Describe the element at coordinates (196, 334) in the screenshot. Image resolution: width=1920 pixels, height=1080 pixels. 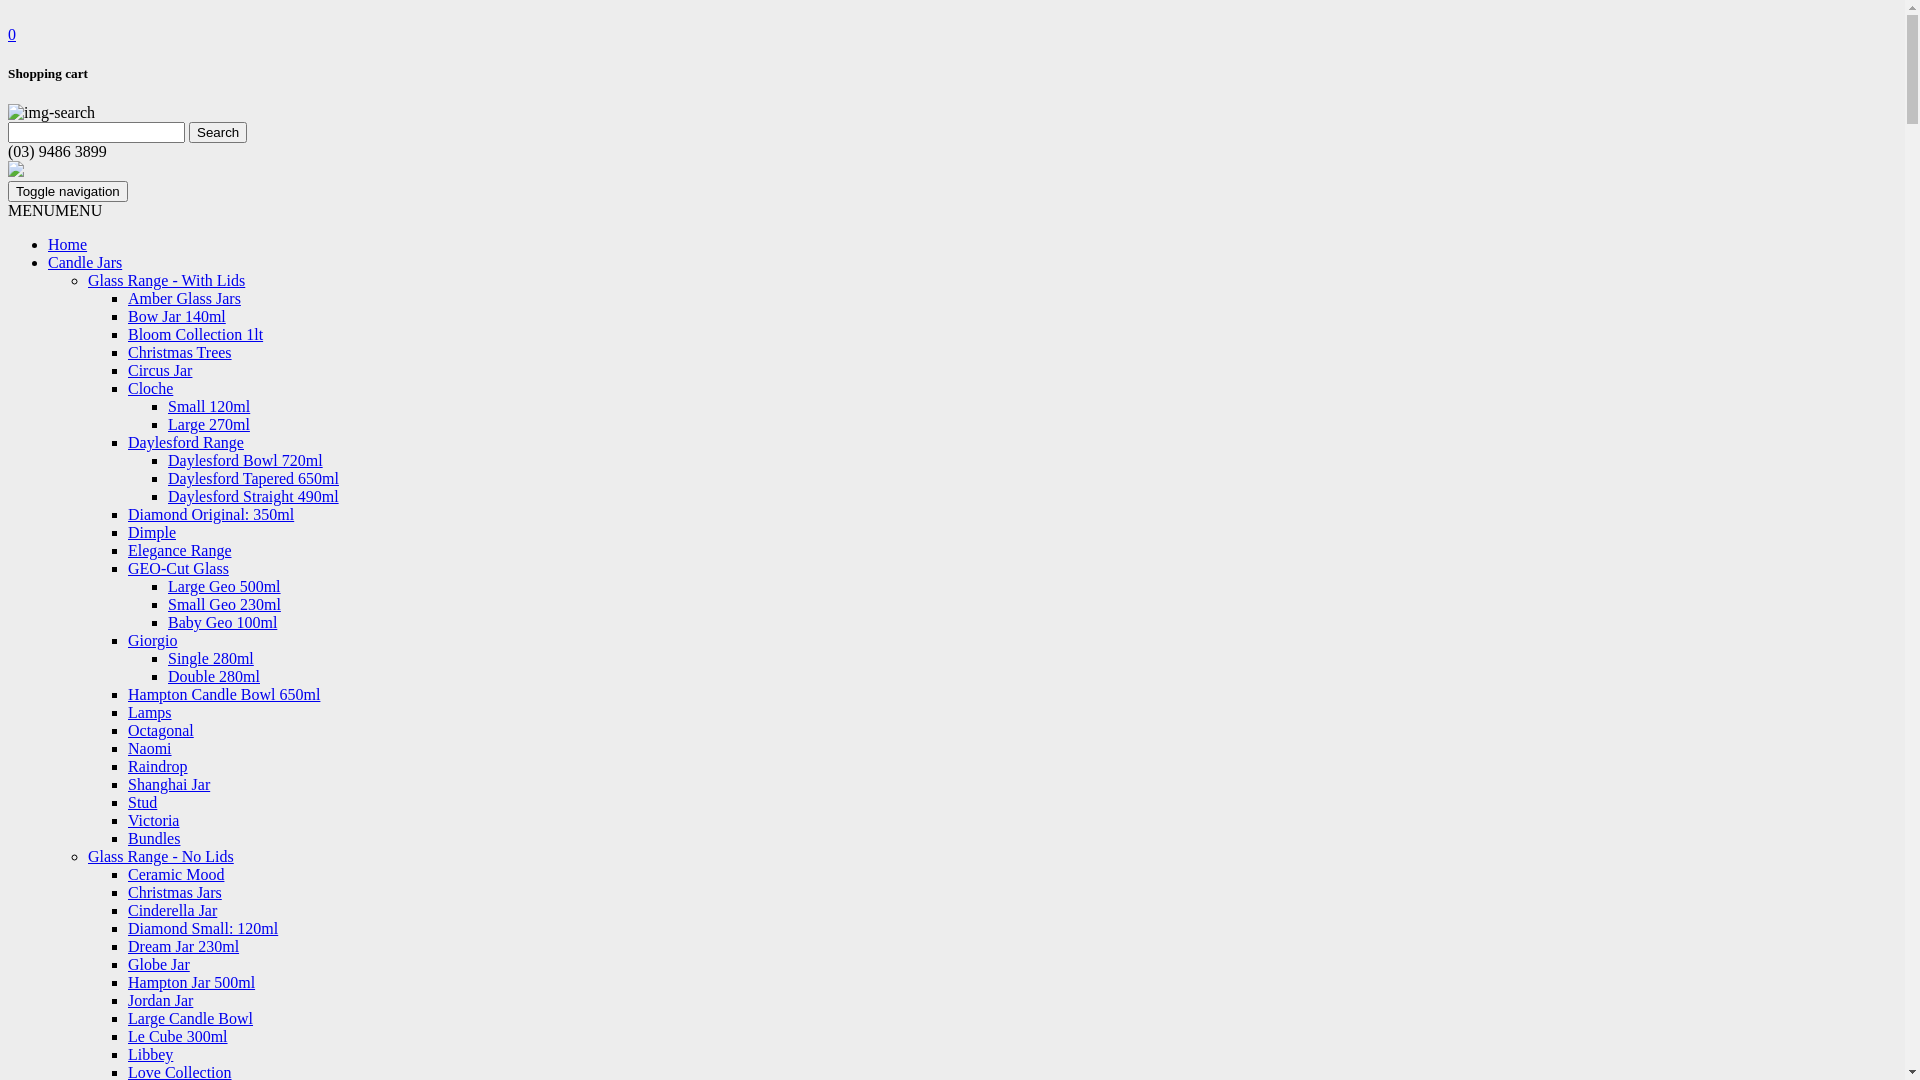
I see `Bloom Collection 1lt` at that location.